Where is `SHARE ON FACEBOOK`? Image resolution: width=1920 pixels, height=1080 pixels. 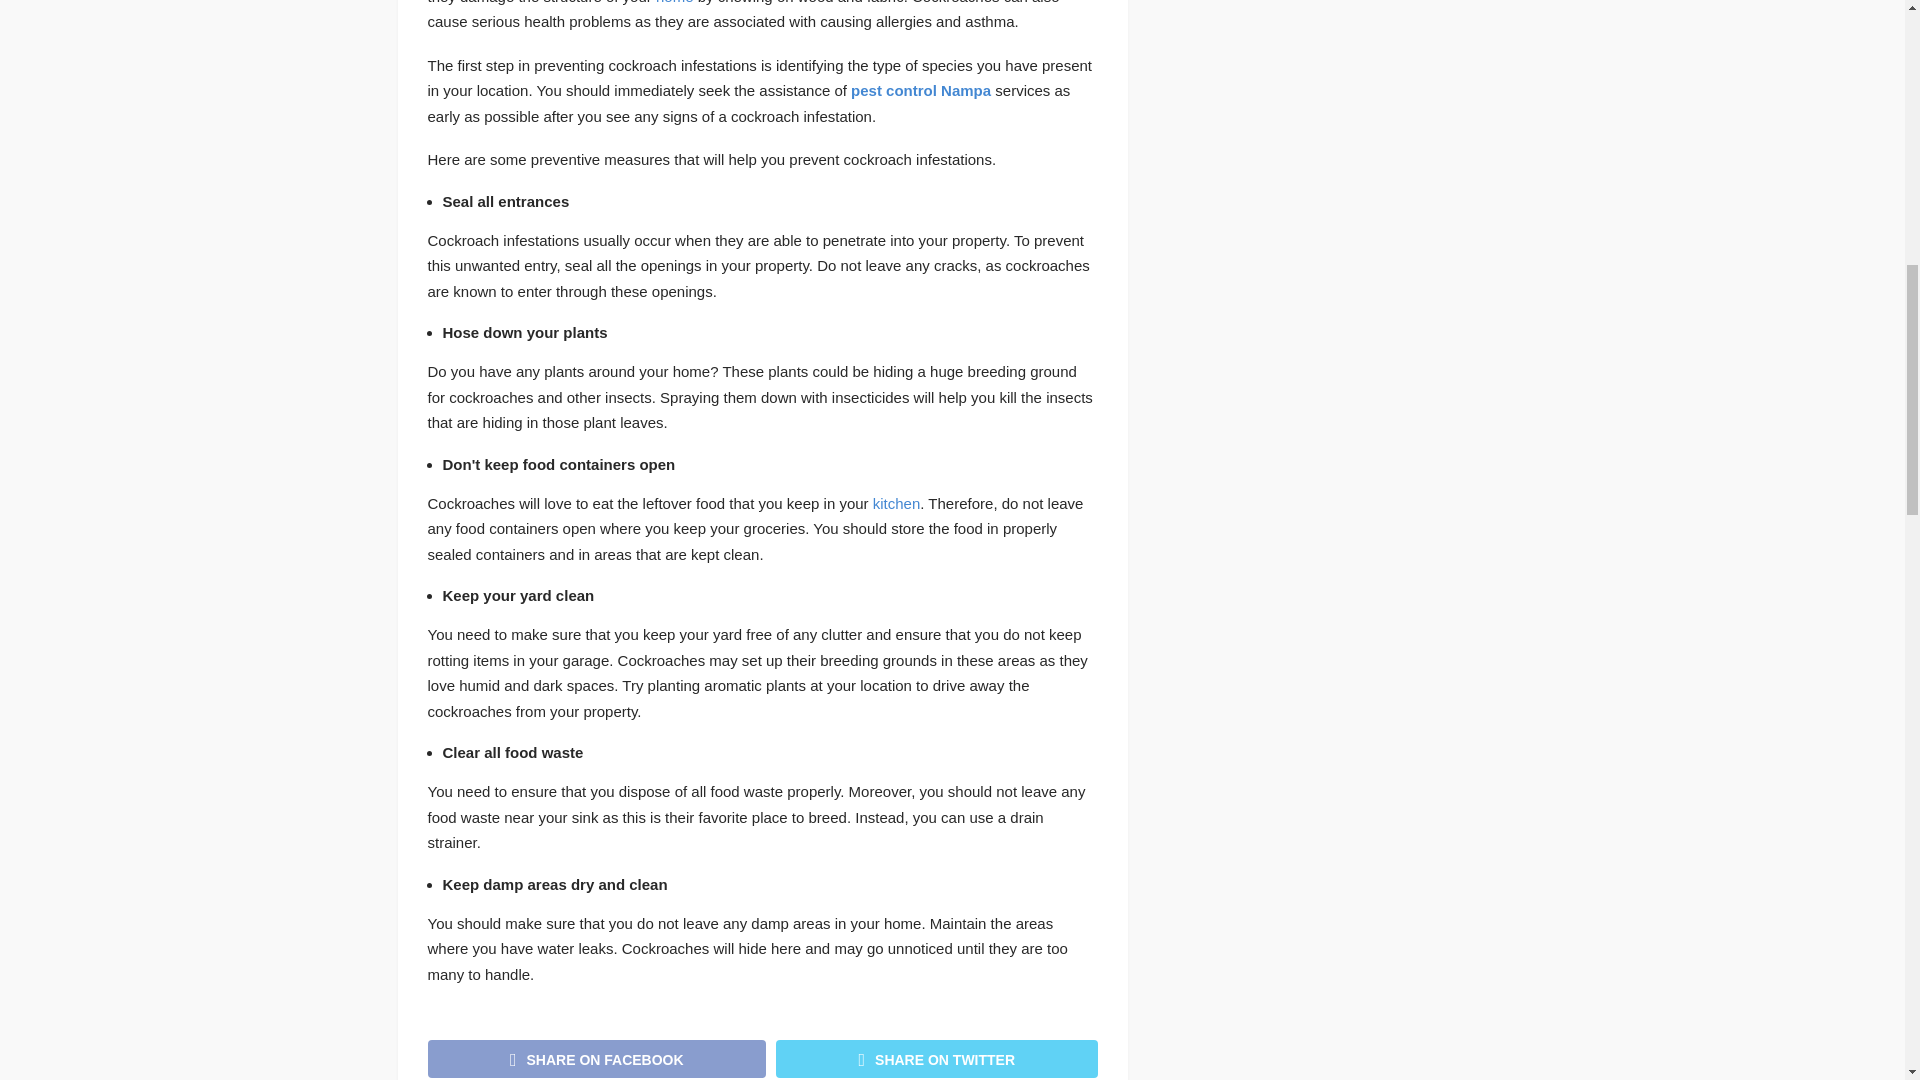 SHARE ON FACEBOOK is located at coordinates (597, 1058).